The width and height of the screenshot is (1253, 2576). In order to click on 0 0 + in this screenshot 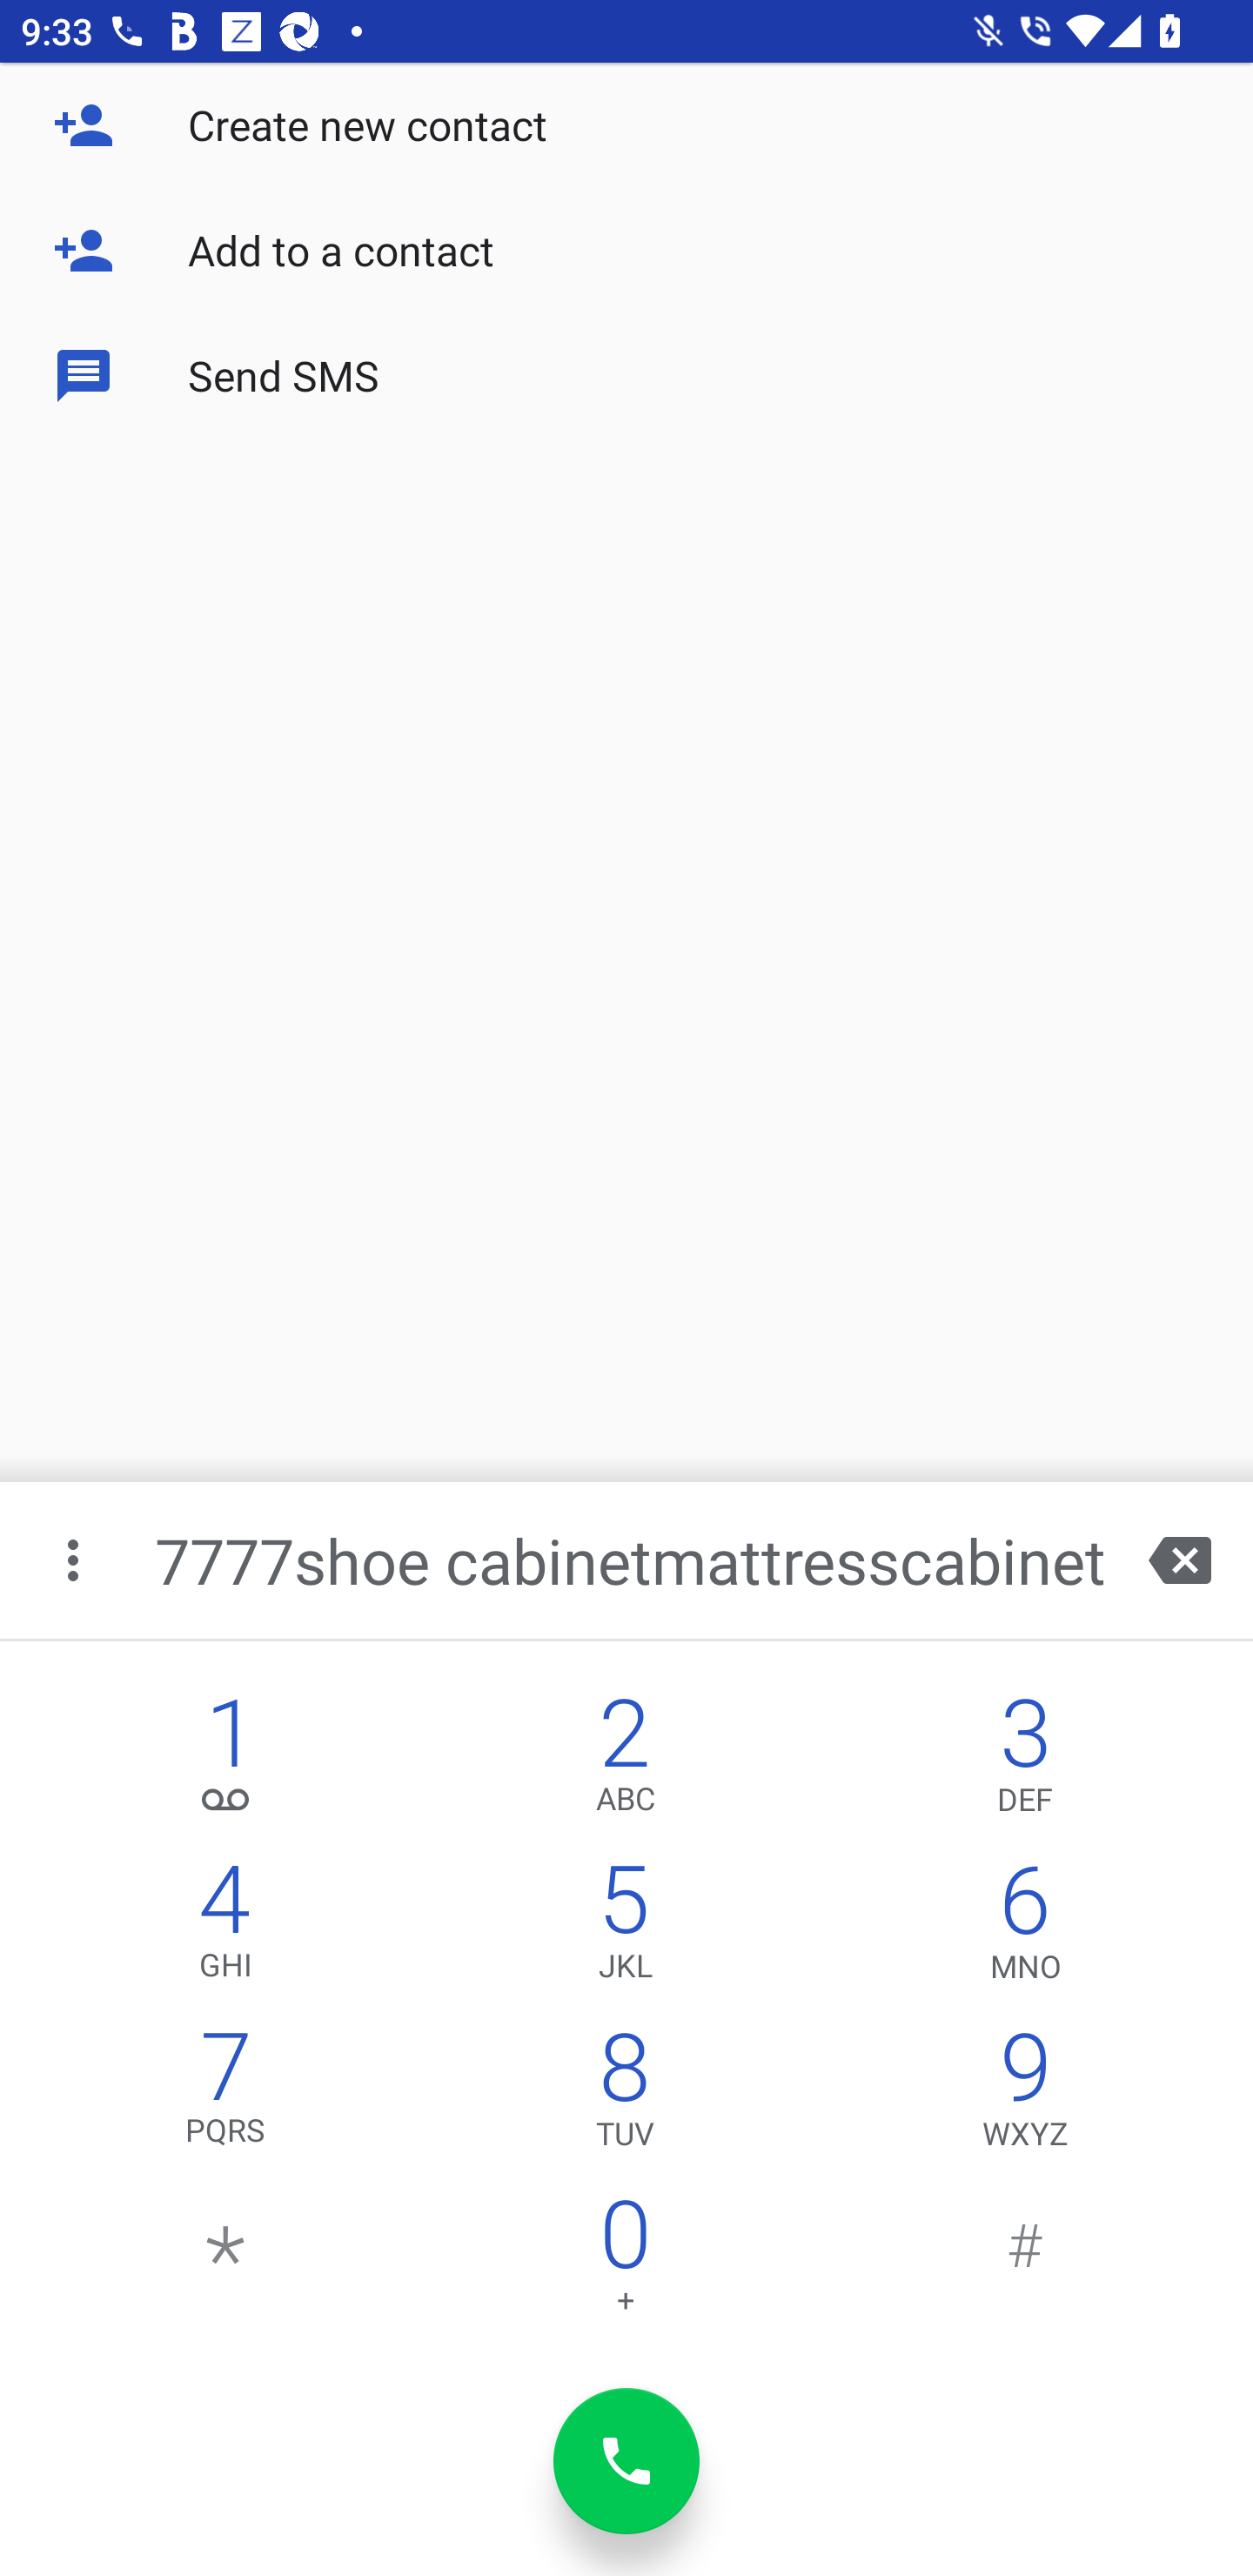, I will do `click(625, 2263)`.